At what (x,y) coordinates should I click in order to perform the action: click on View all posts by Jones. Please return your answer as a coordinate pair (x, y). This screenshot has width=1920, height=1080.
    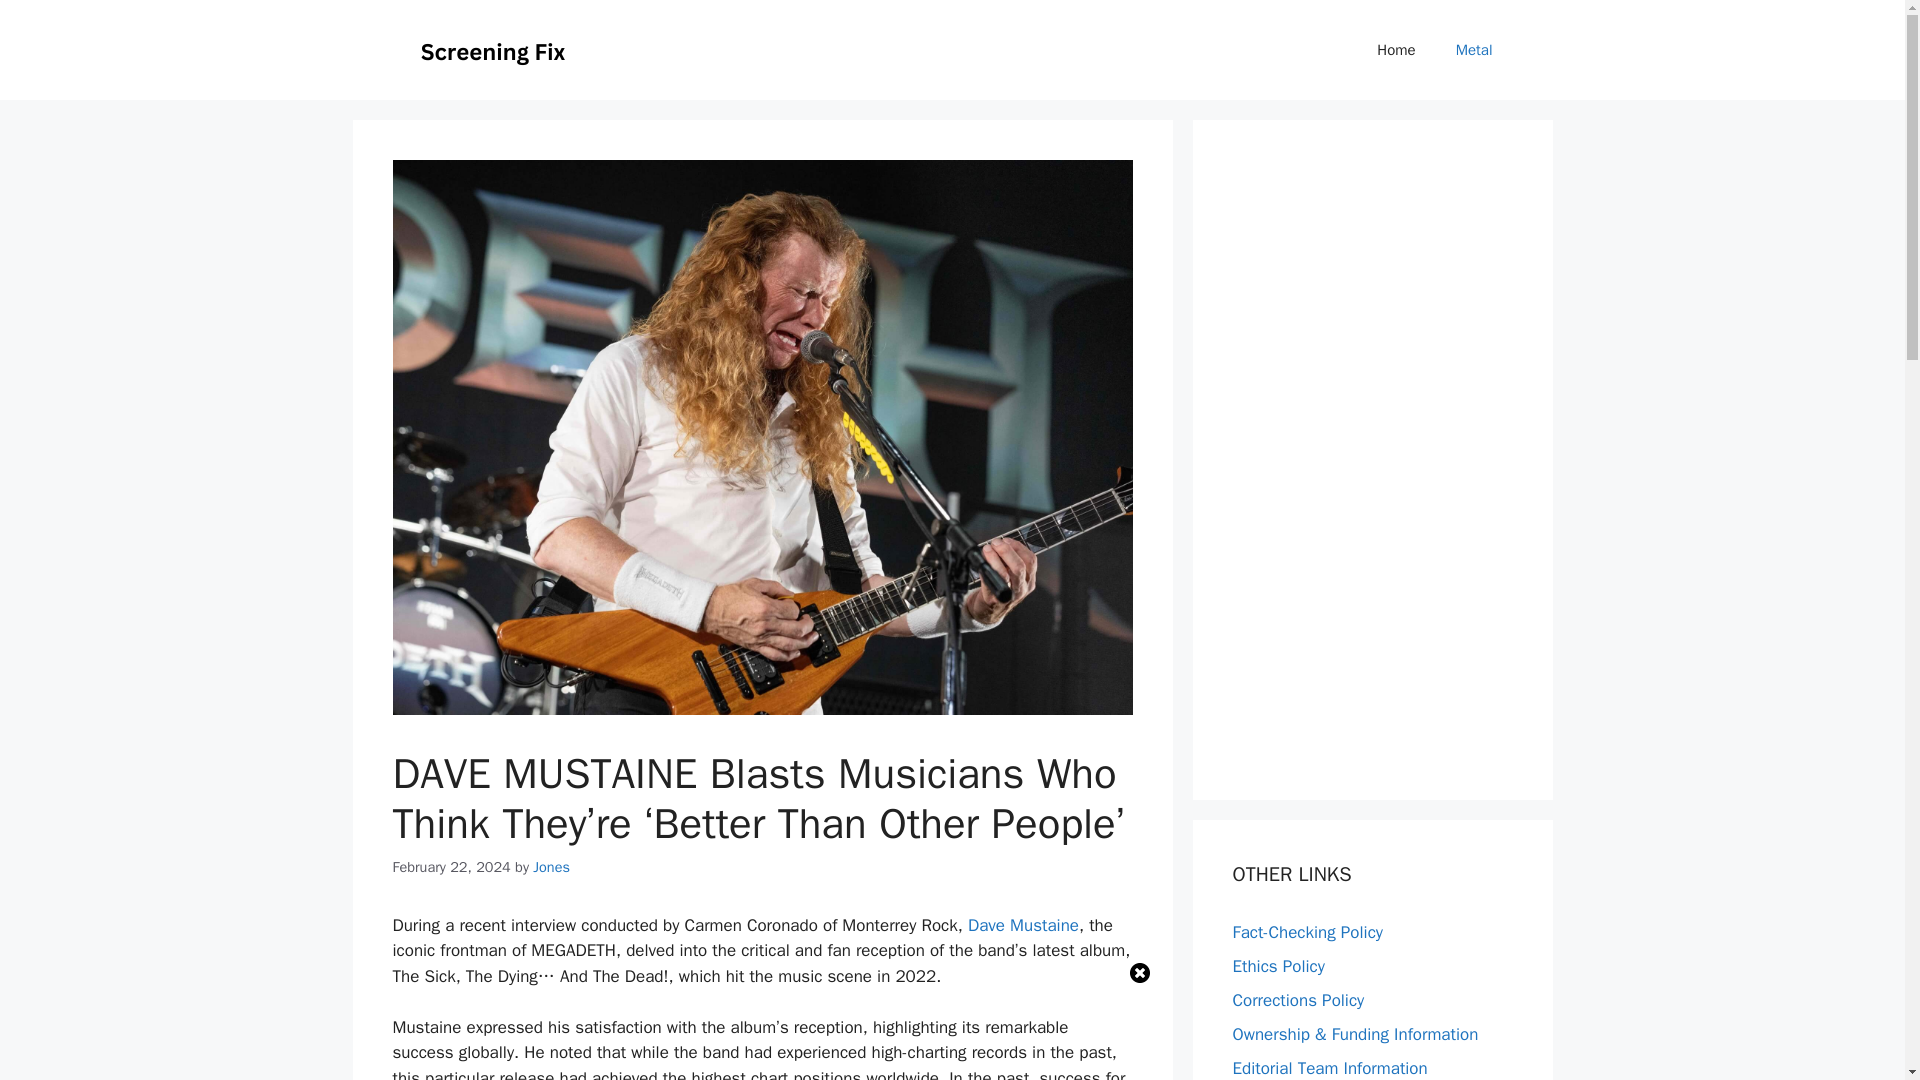
    Looking at the image, I should click on (552, 866).